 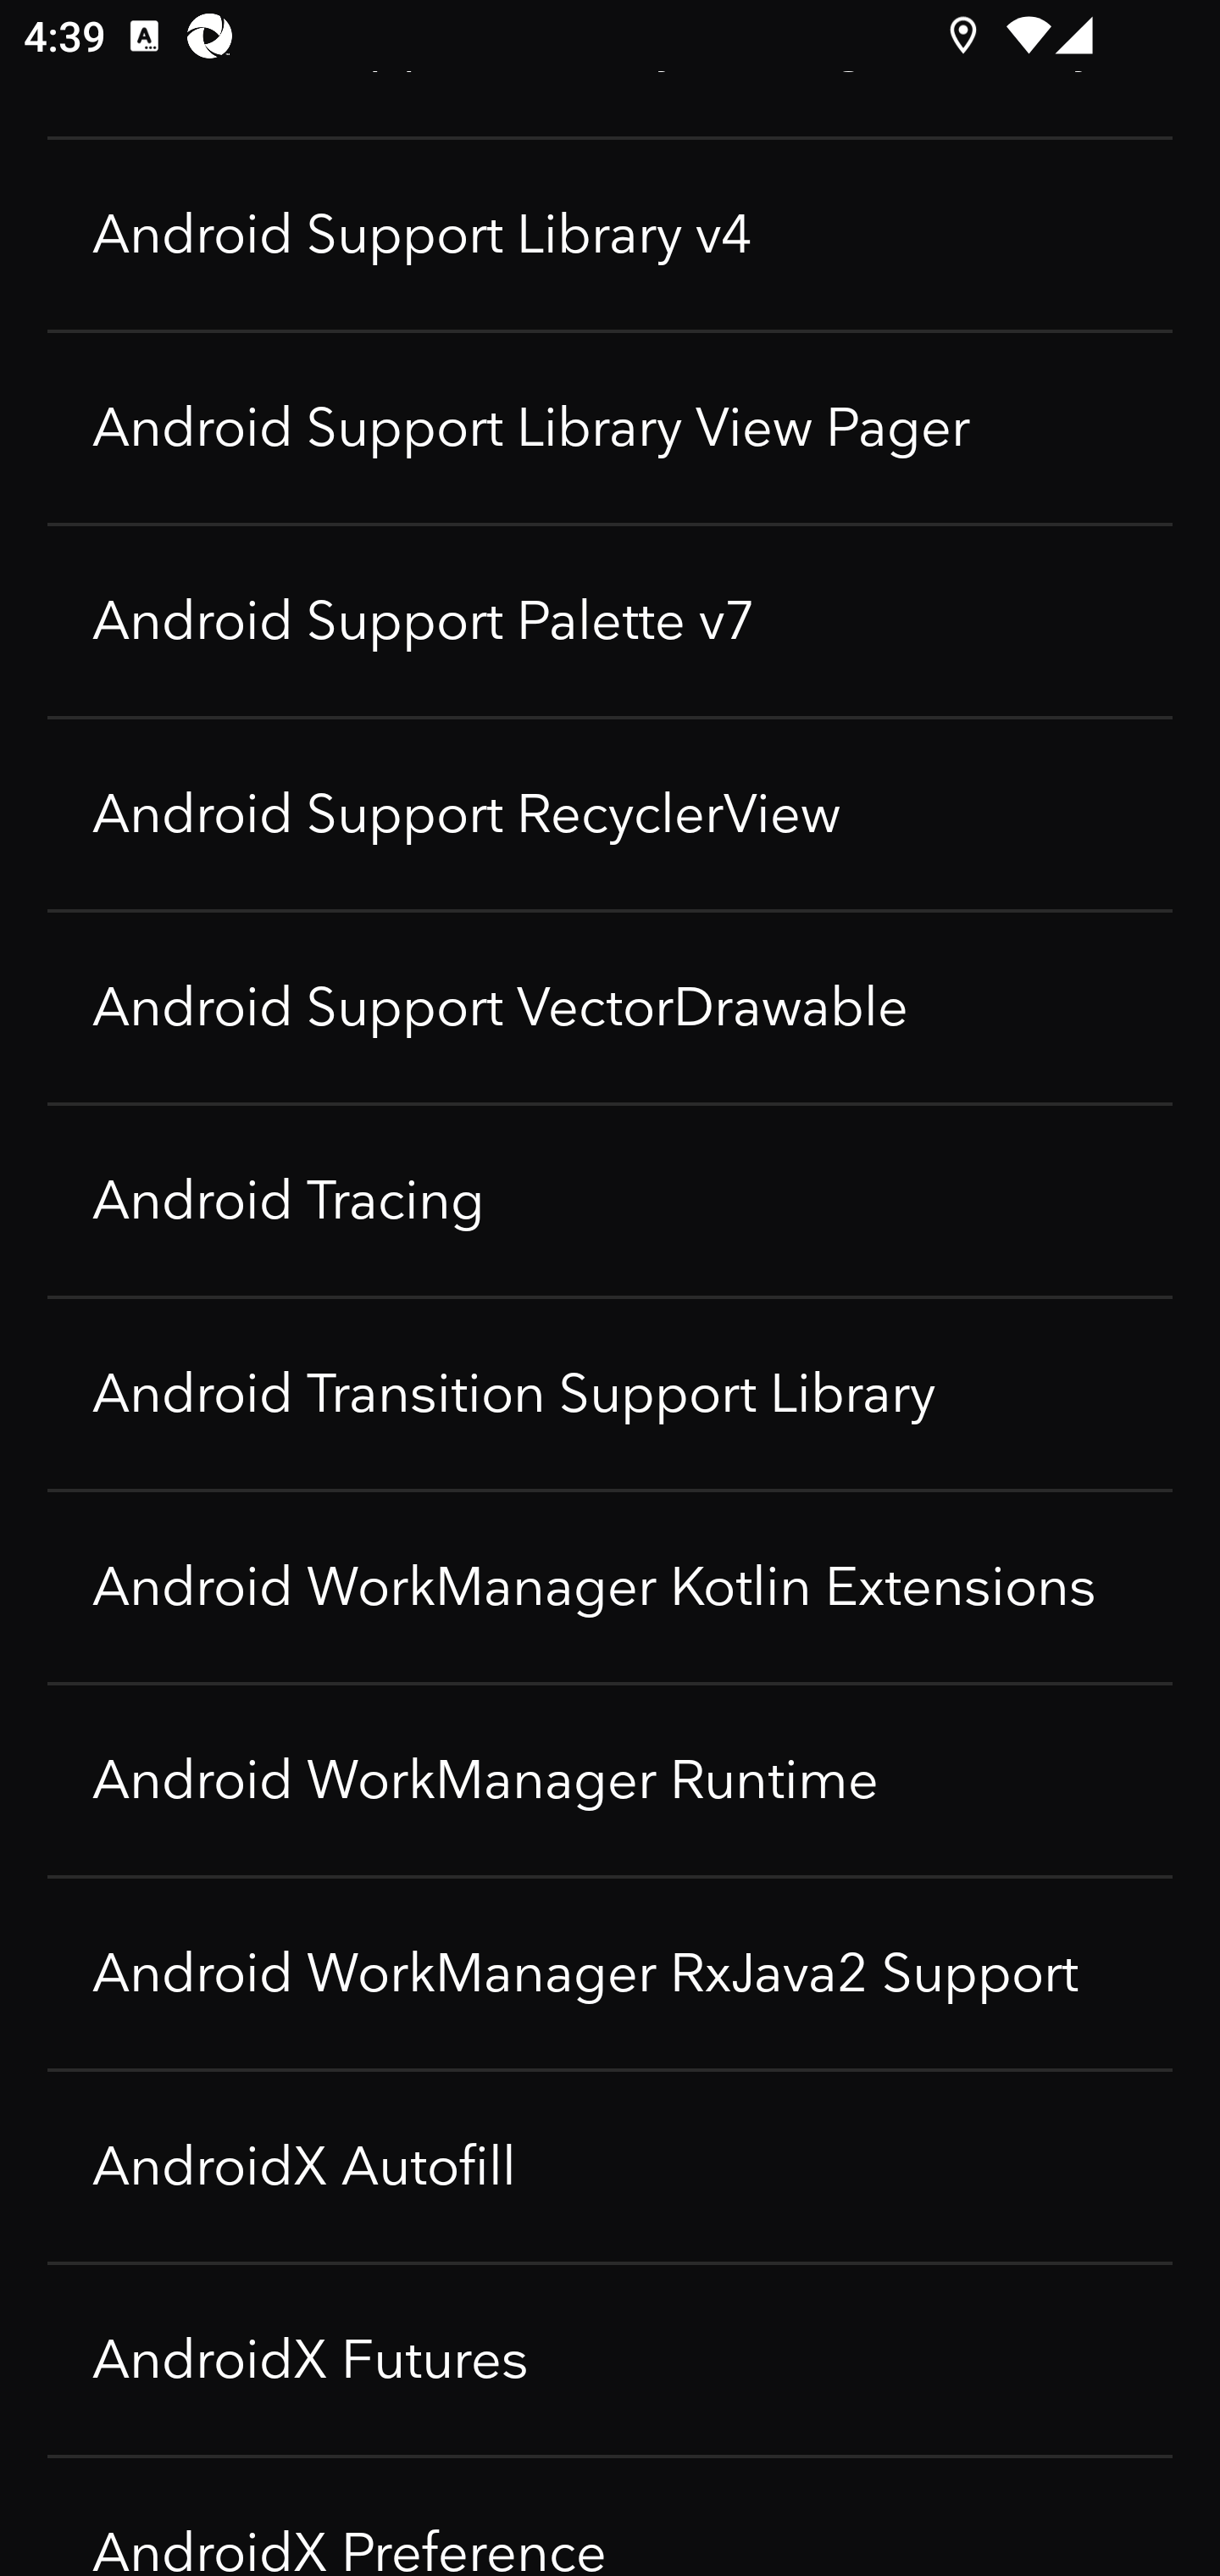 What do you see at coordinates (610, 2517) in the screenshot?
I see `AndroidX Preference` at bounding box center [610, 2517].